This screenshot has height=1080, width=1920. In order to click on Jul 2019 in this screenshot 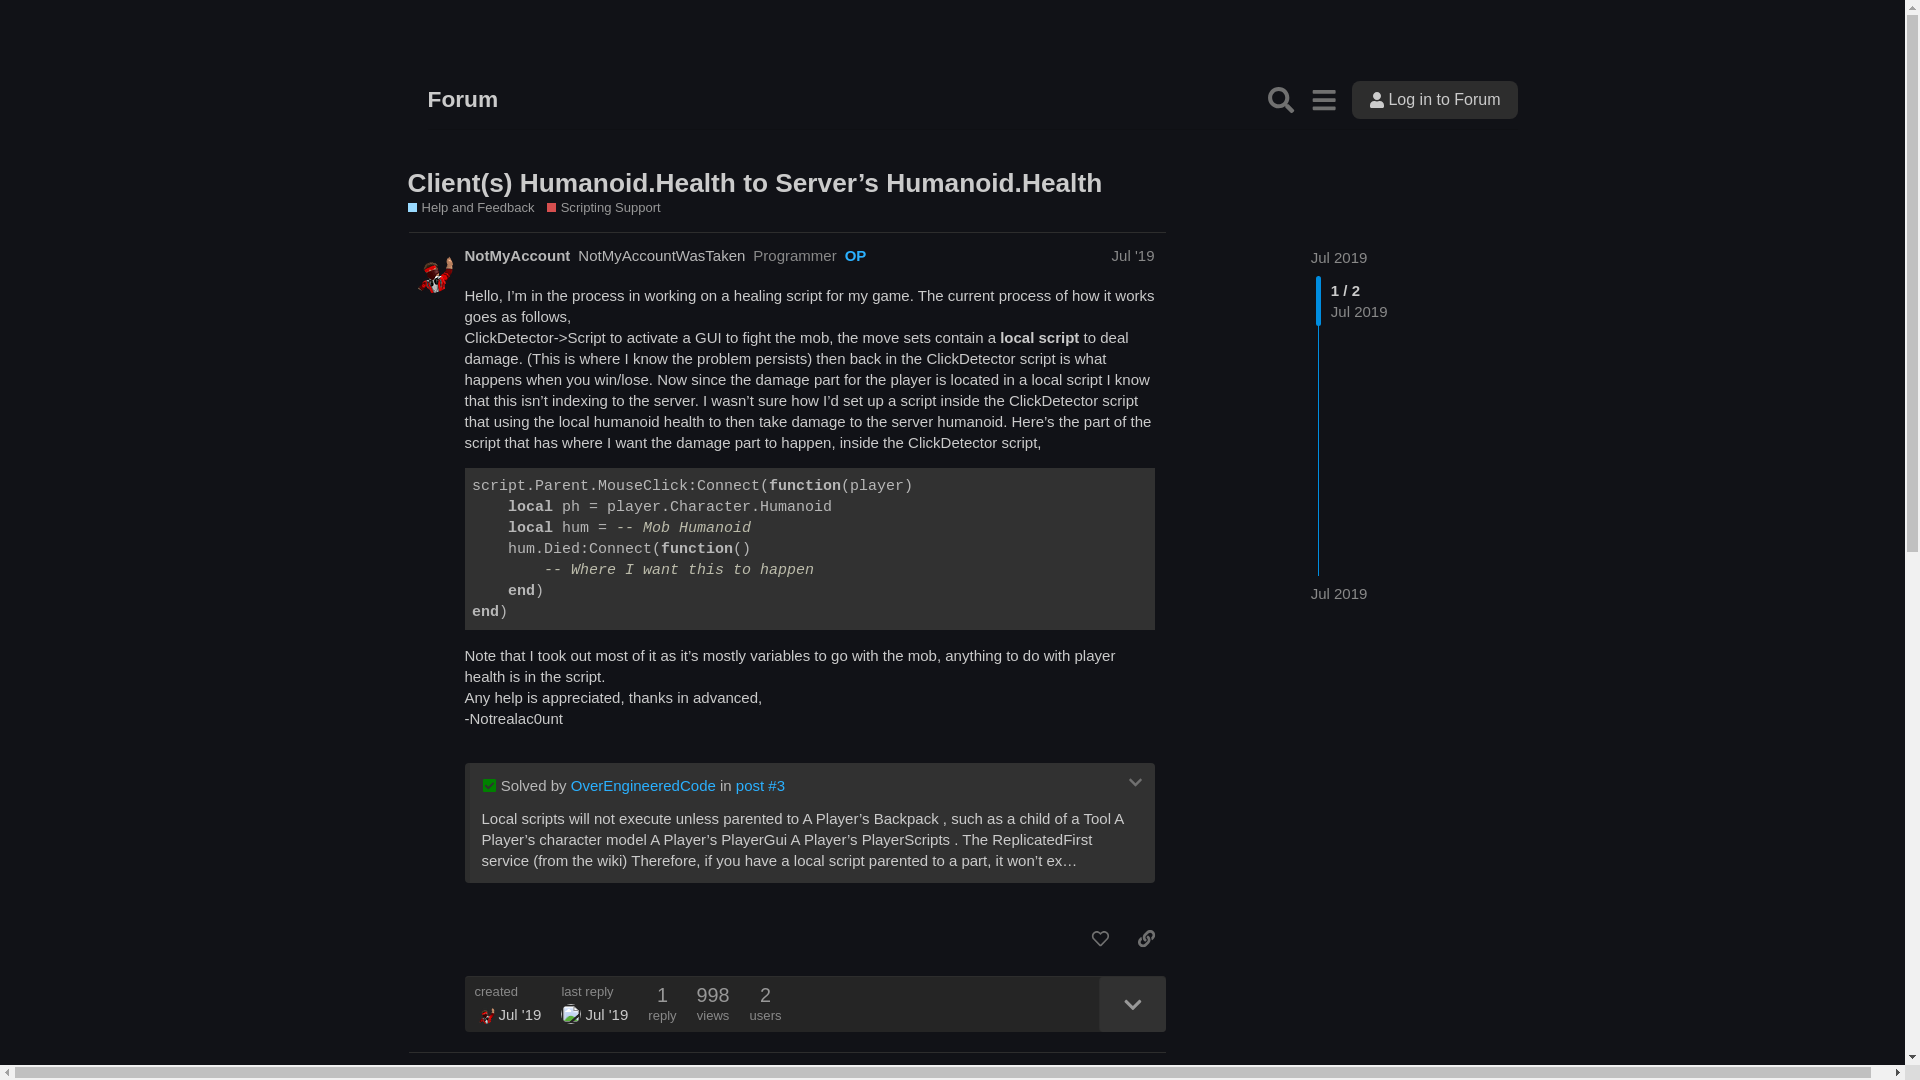, I will do `click(1339, 593)`.